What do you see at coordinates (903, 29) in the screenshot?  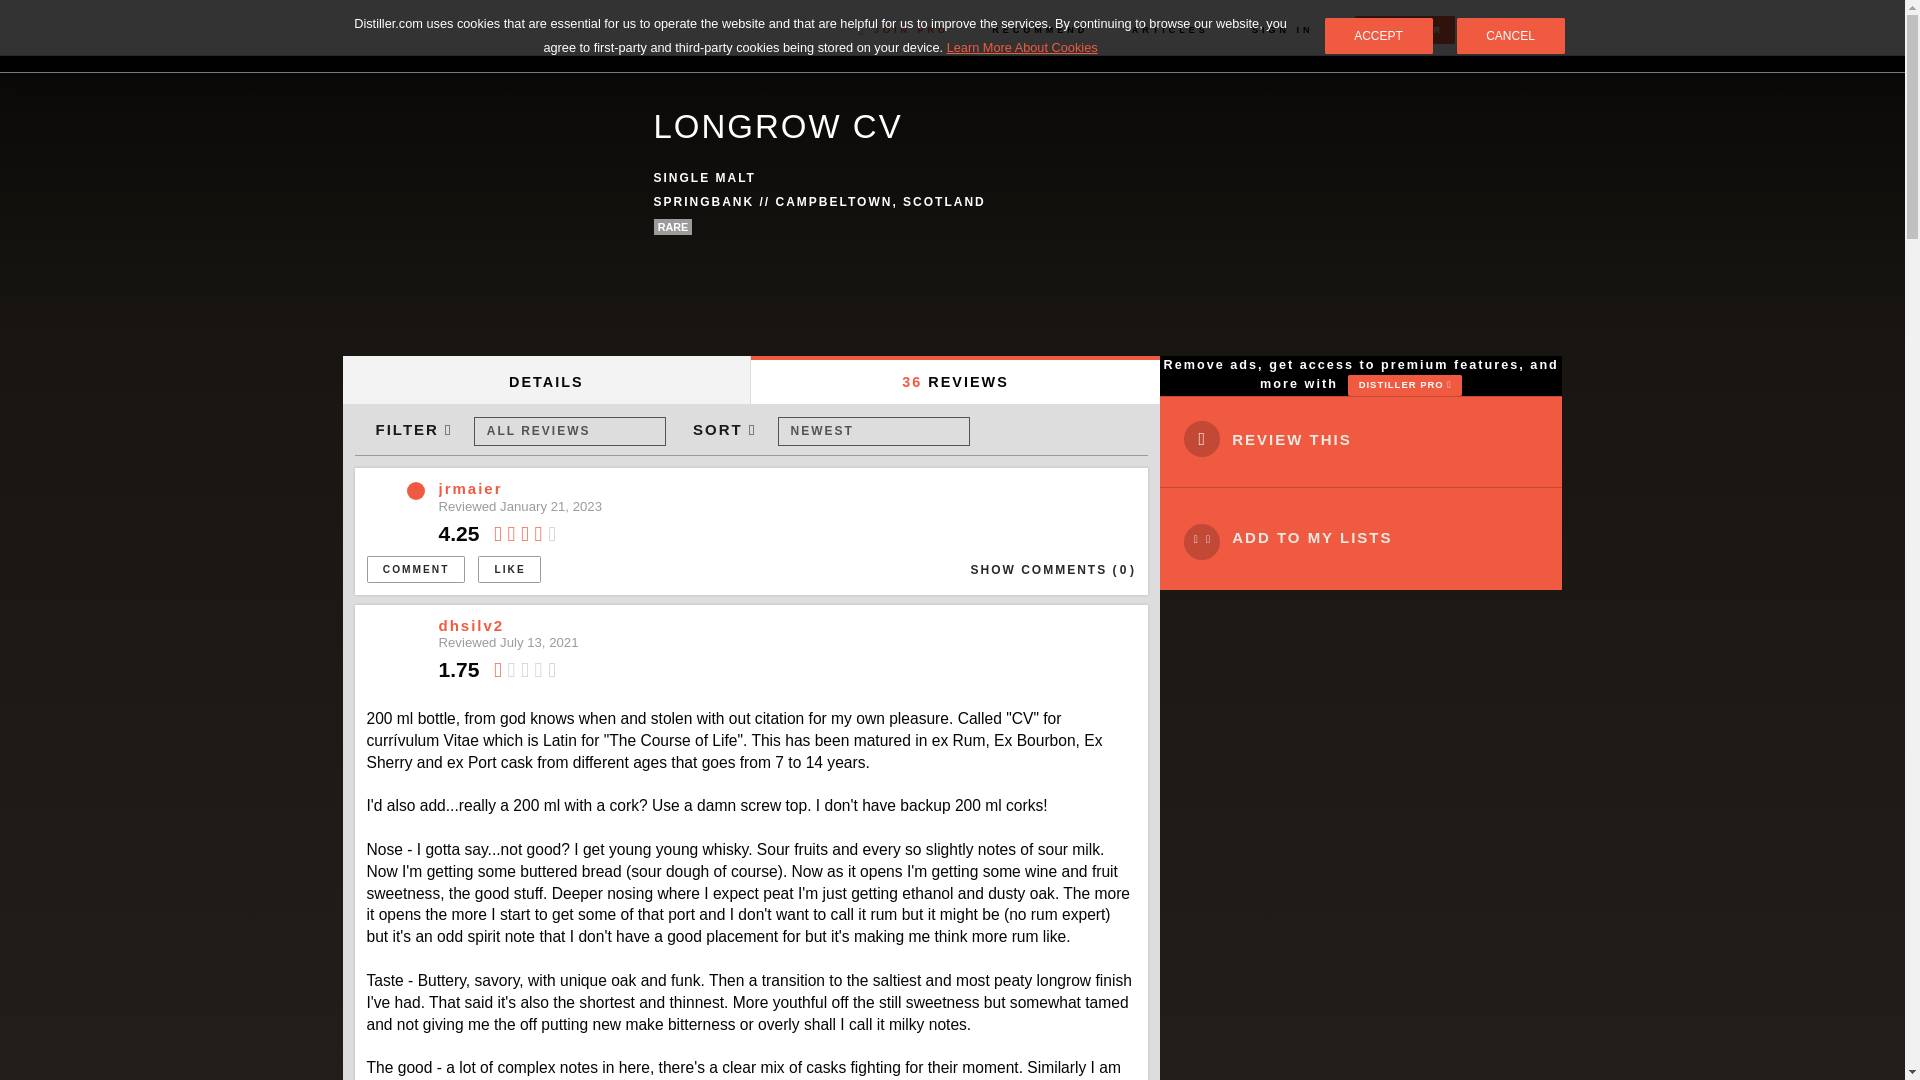 I see `JOIN PRO` at bounding box center [903, 29].